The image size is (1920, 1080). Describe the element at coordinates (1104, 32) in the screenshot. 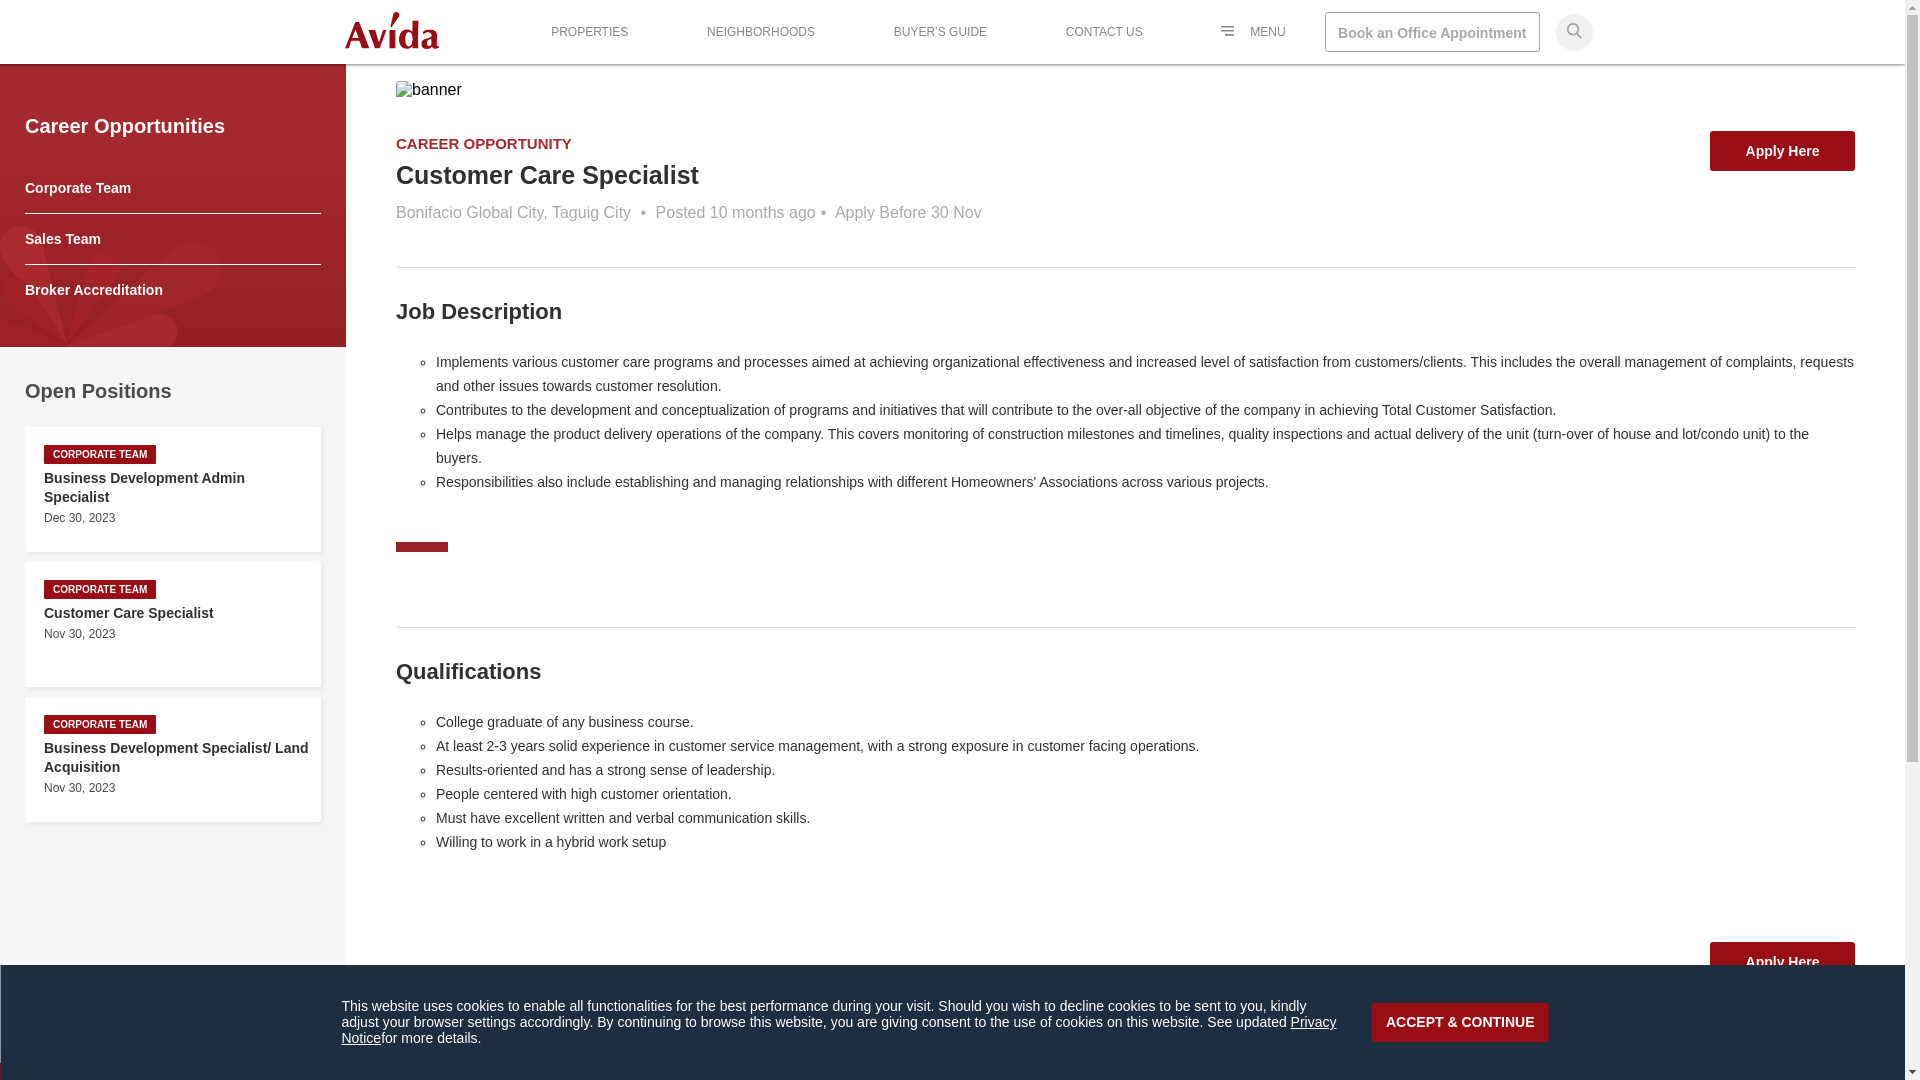

I see `Sales Team` at that location.